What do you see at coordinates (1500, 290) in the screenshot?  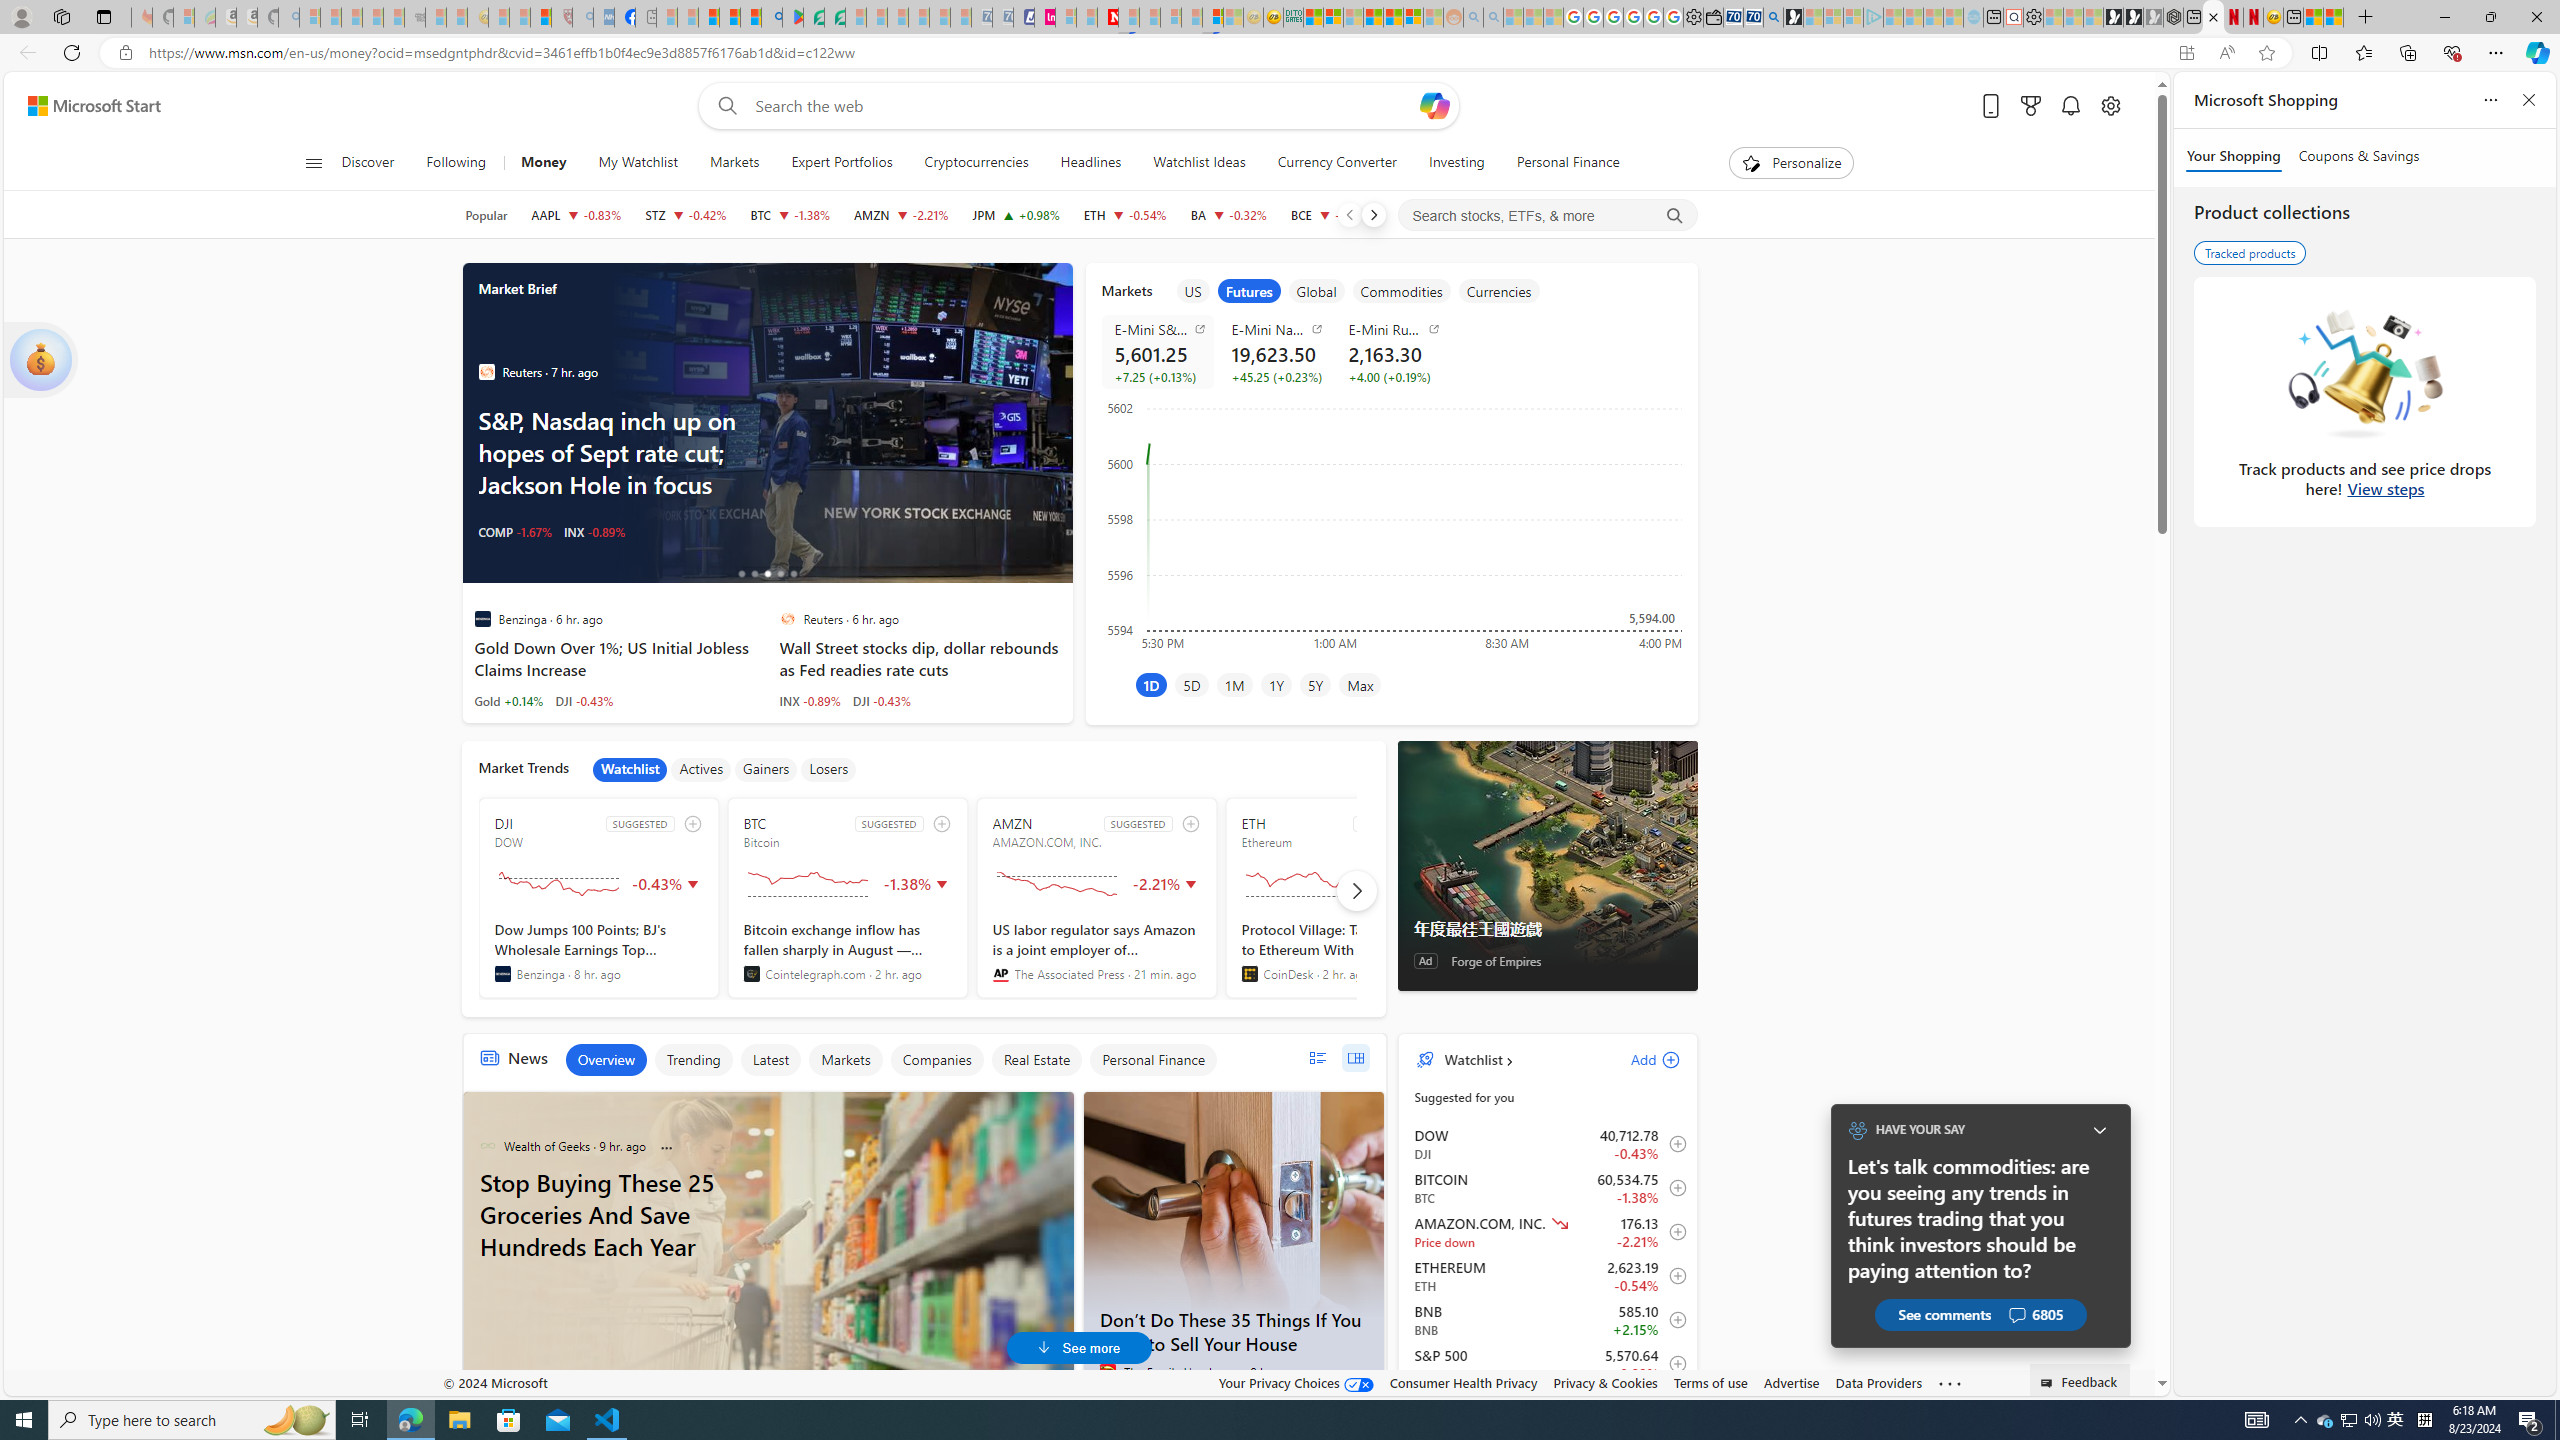 I see `item5` at bounding box center [1500, 290].